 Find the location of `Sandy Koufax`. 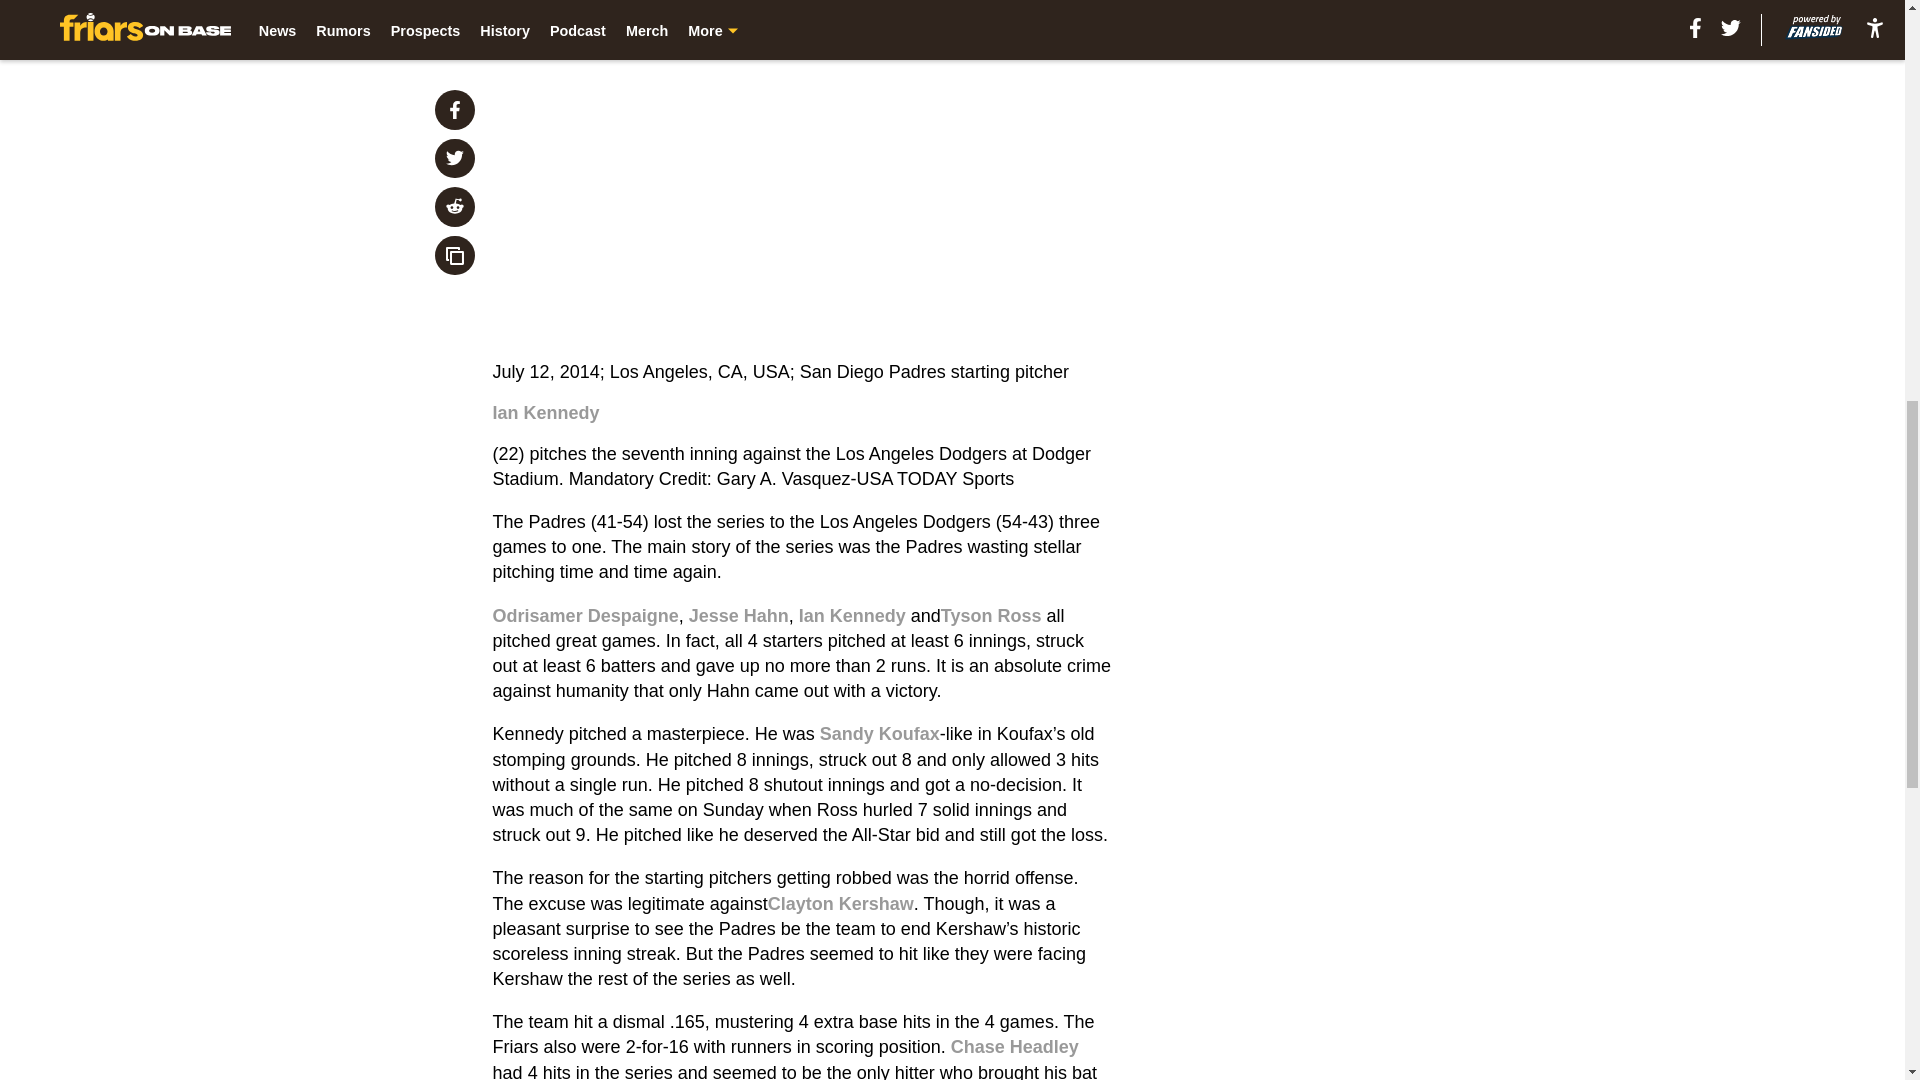

Sandy Koufax is located at coordinates (880, 734).